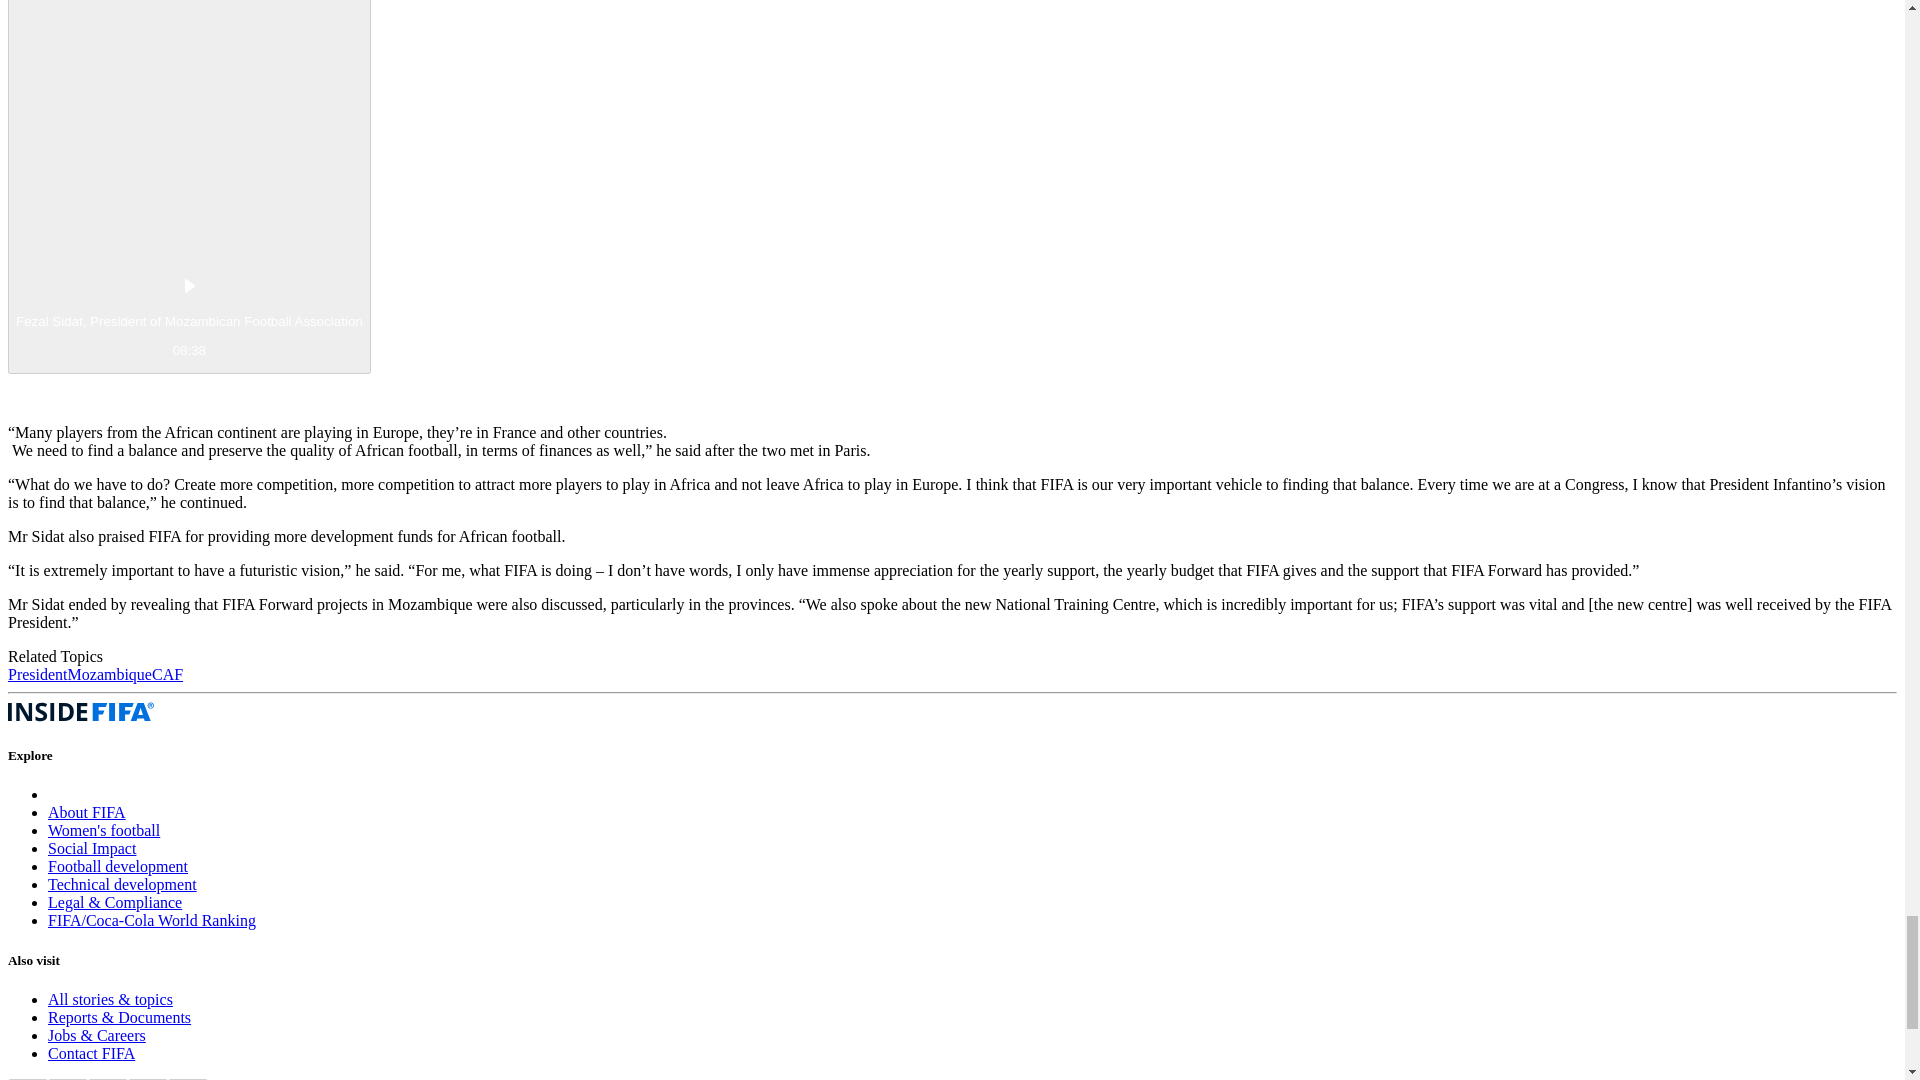 This screenshot has height=1080, width=1920. What do you see at coordinates (91, 1053) in the screenshot?
I see `Contact FIFA` at bounding box center [91, 1053].